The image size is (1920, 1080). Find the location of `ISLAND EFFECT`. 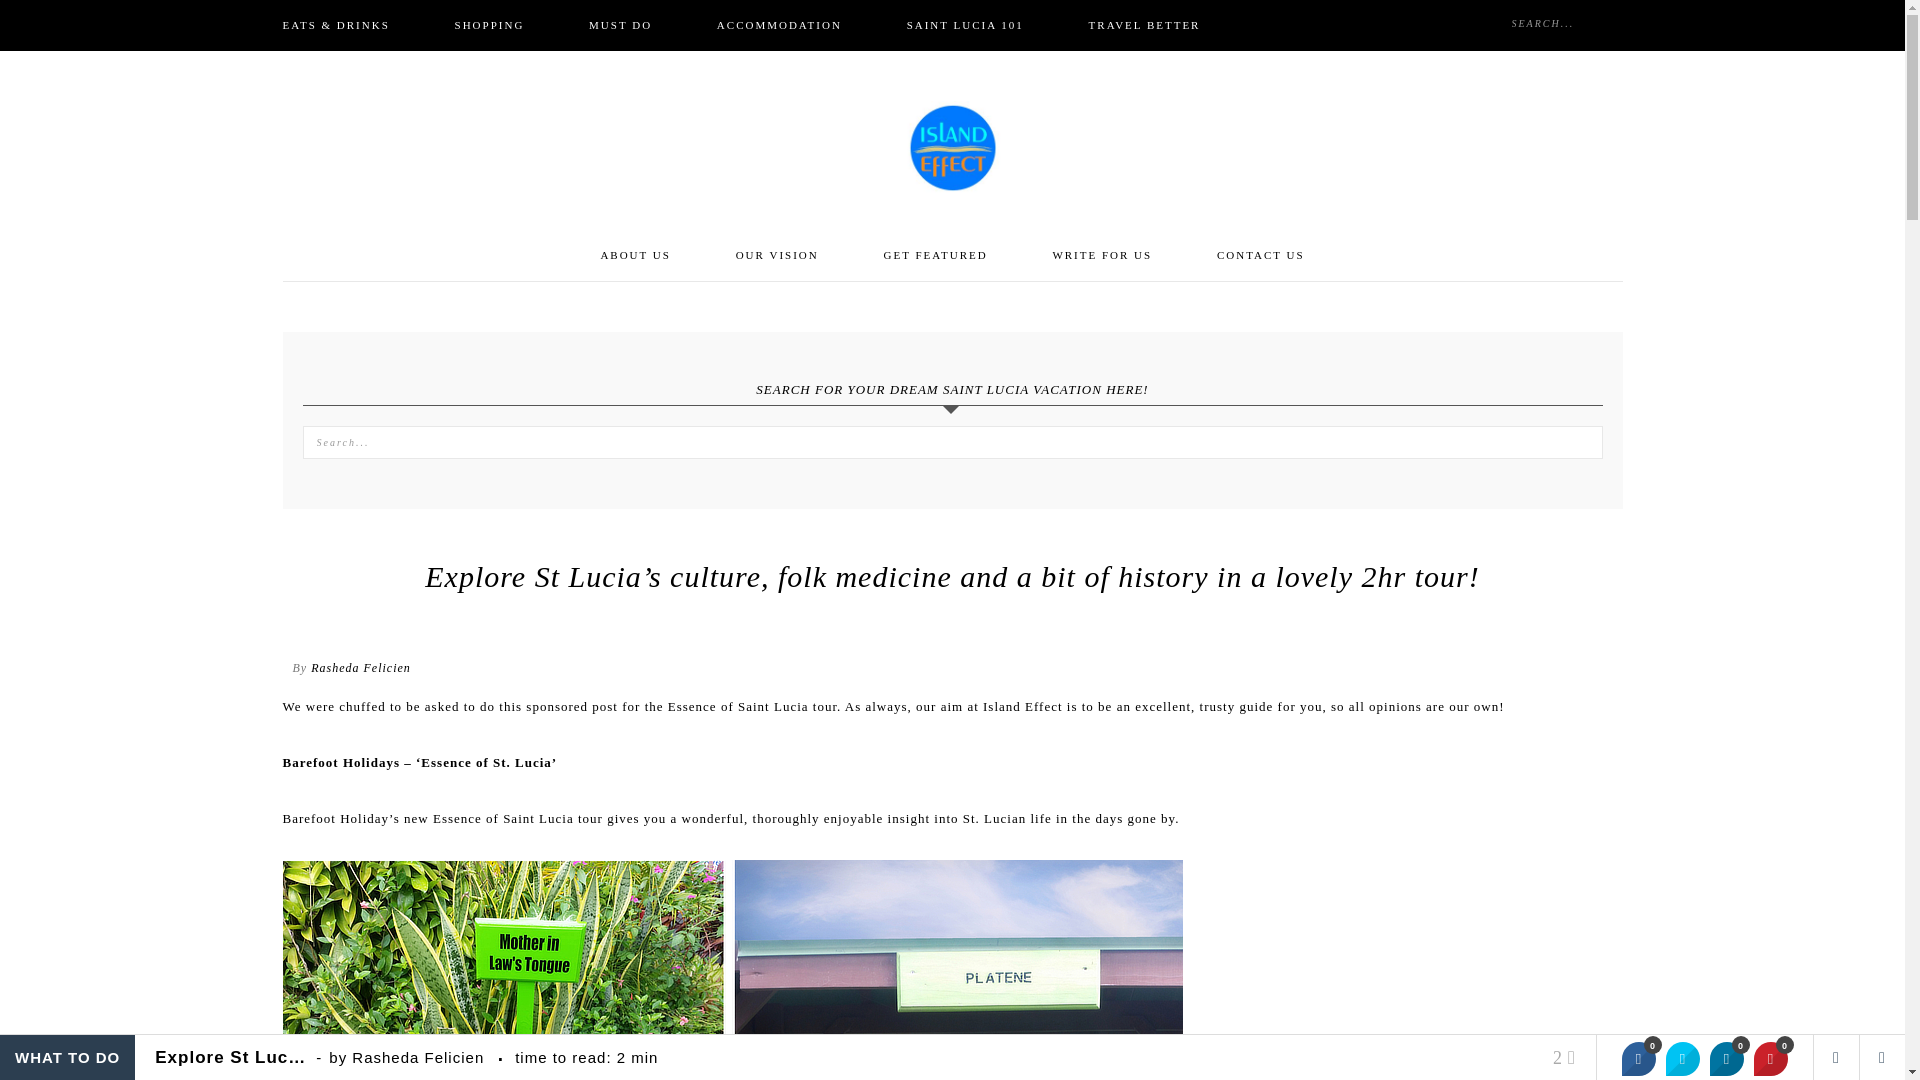

ISLAND EFFECT is located at coordinates (952, 148).